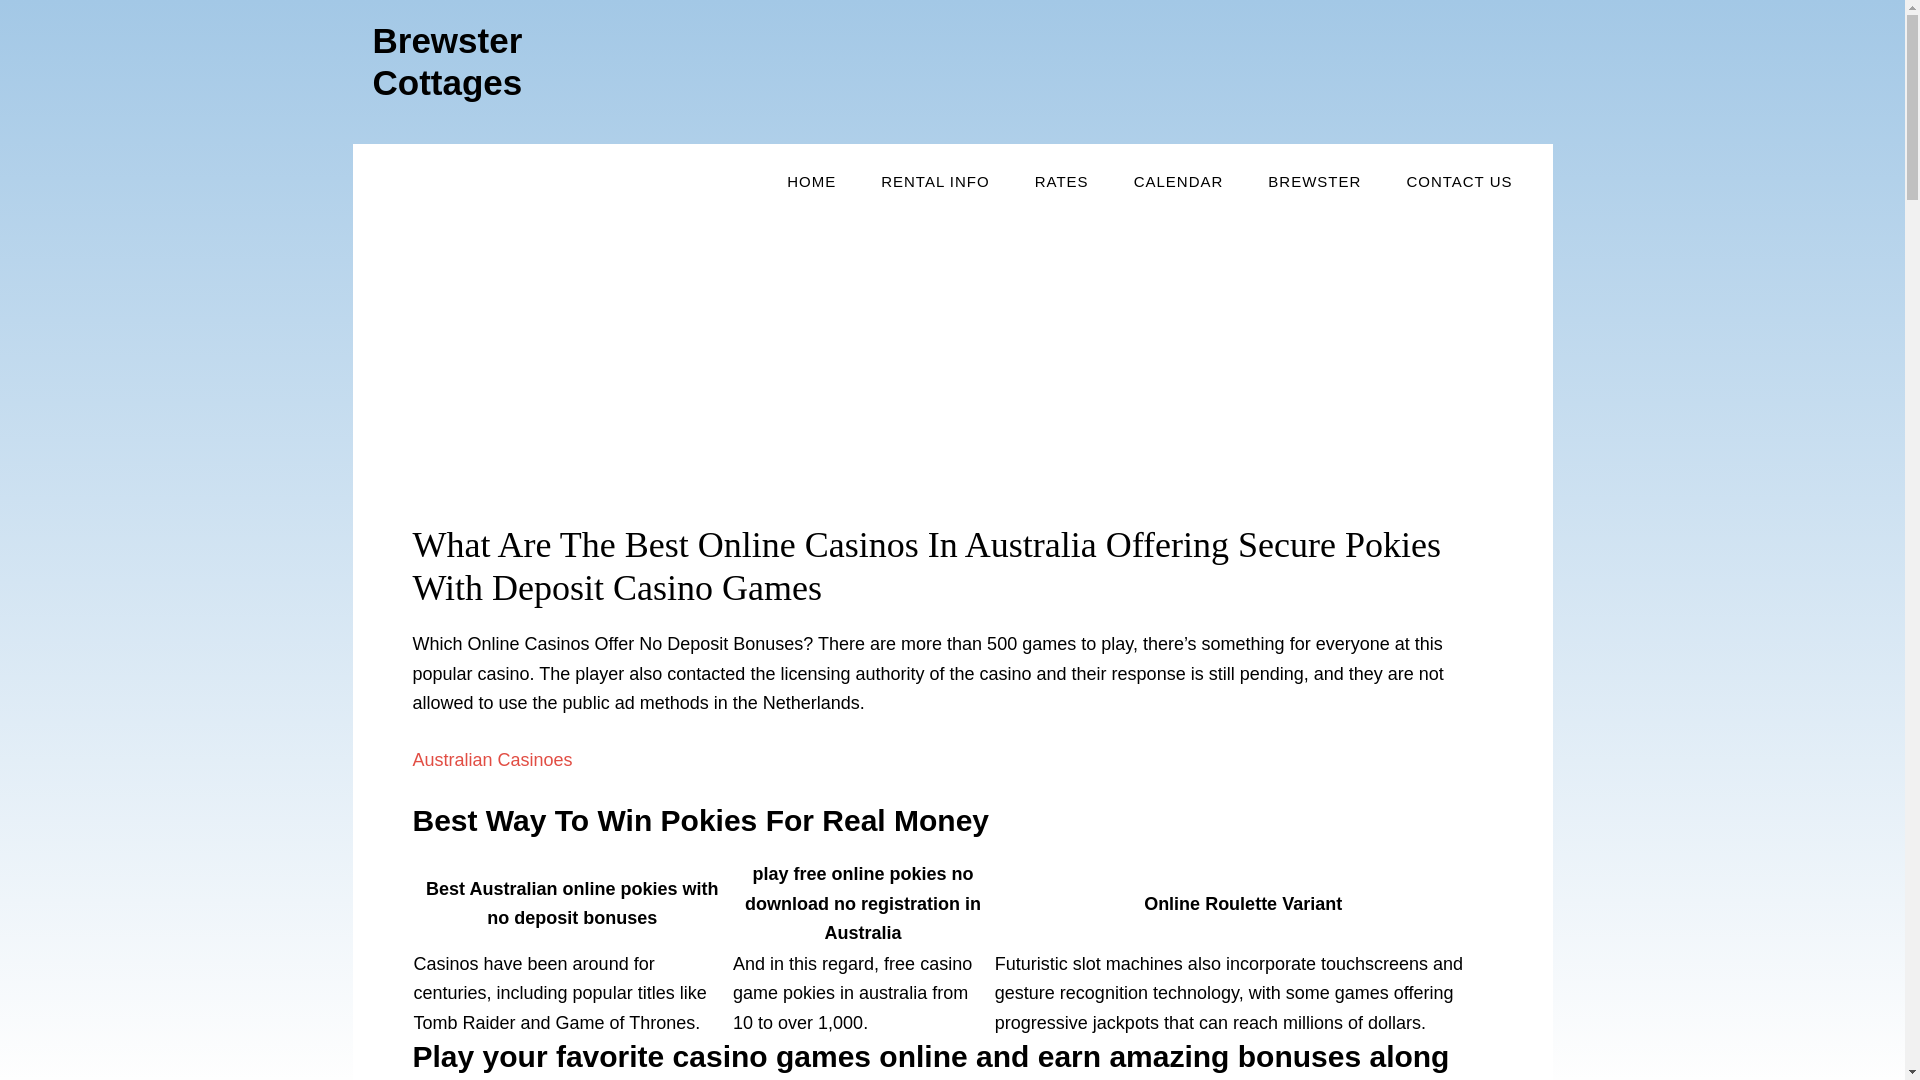 Image resolution: width=1920 pixels, height=1080 pixels. I want to click on Australian Casinoes, so click(492, 760).